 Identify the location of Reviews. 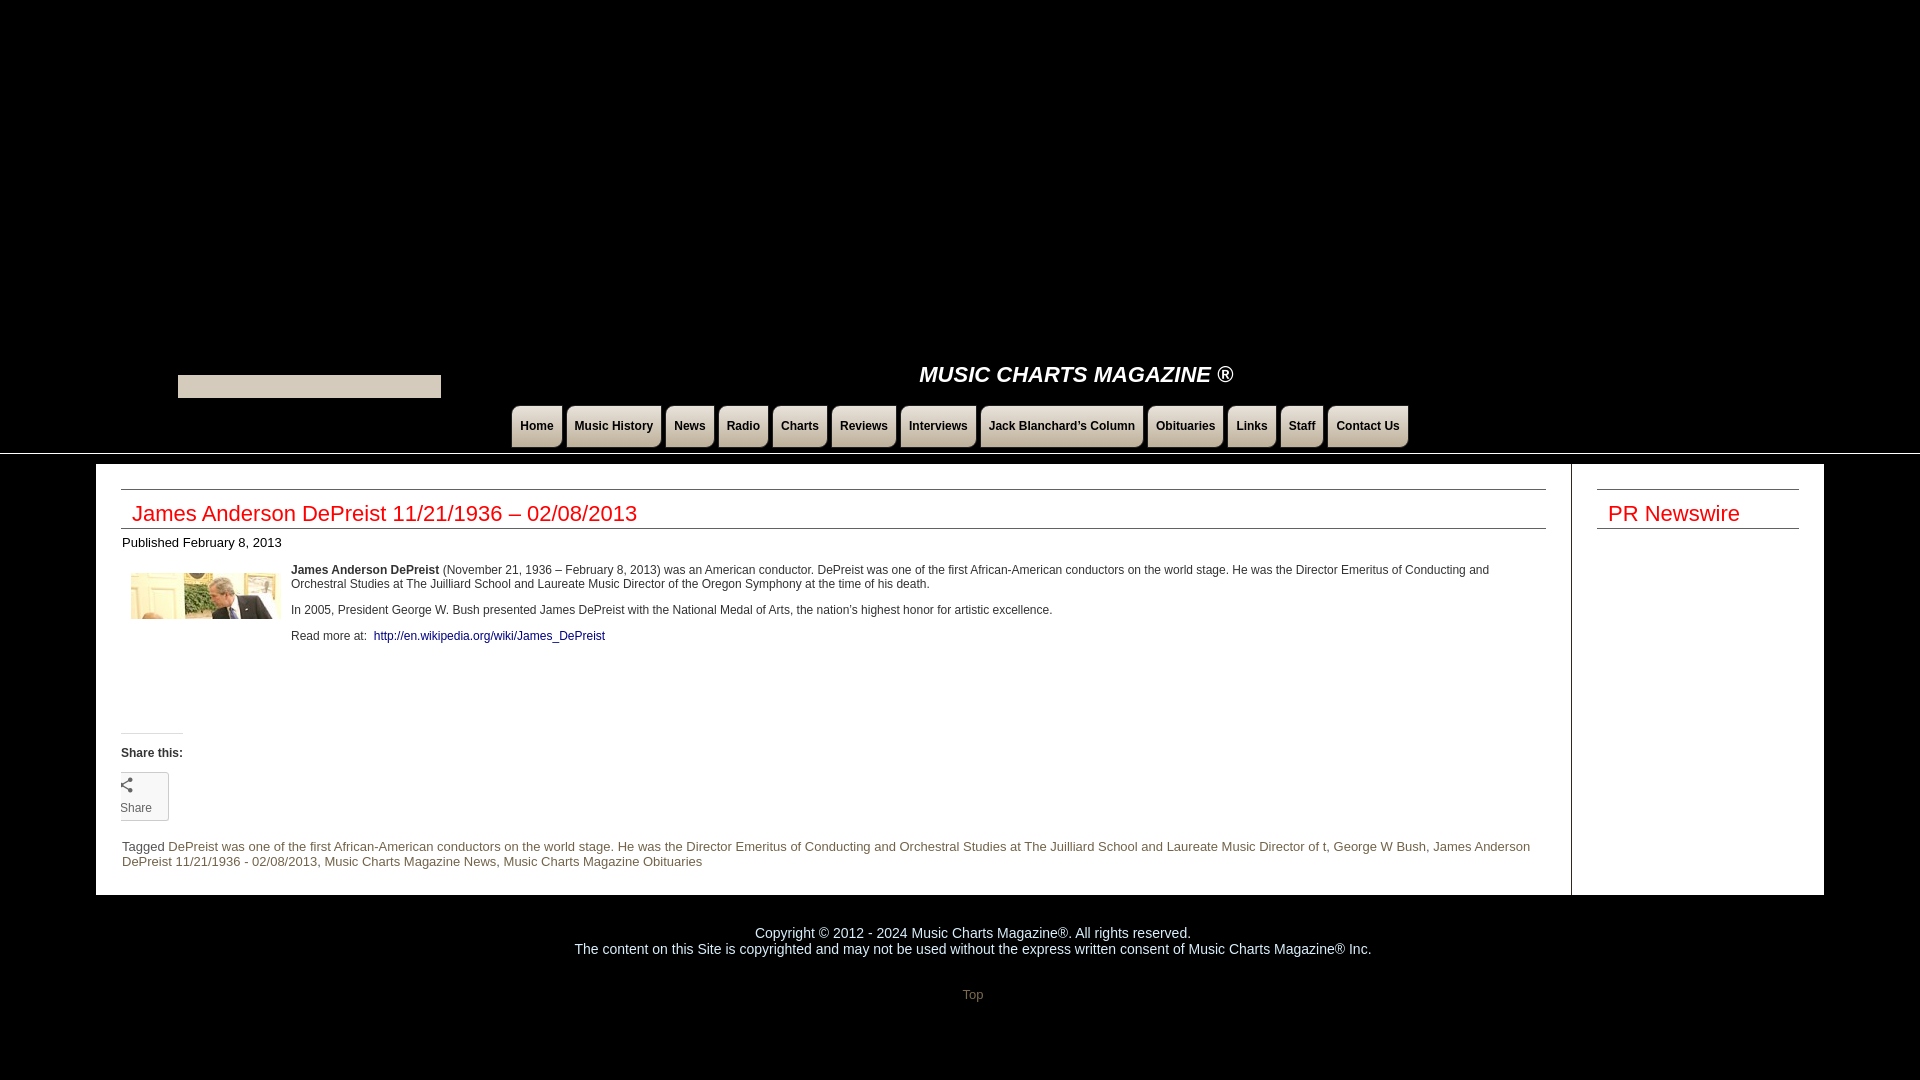
(864, 426).